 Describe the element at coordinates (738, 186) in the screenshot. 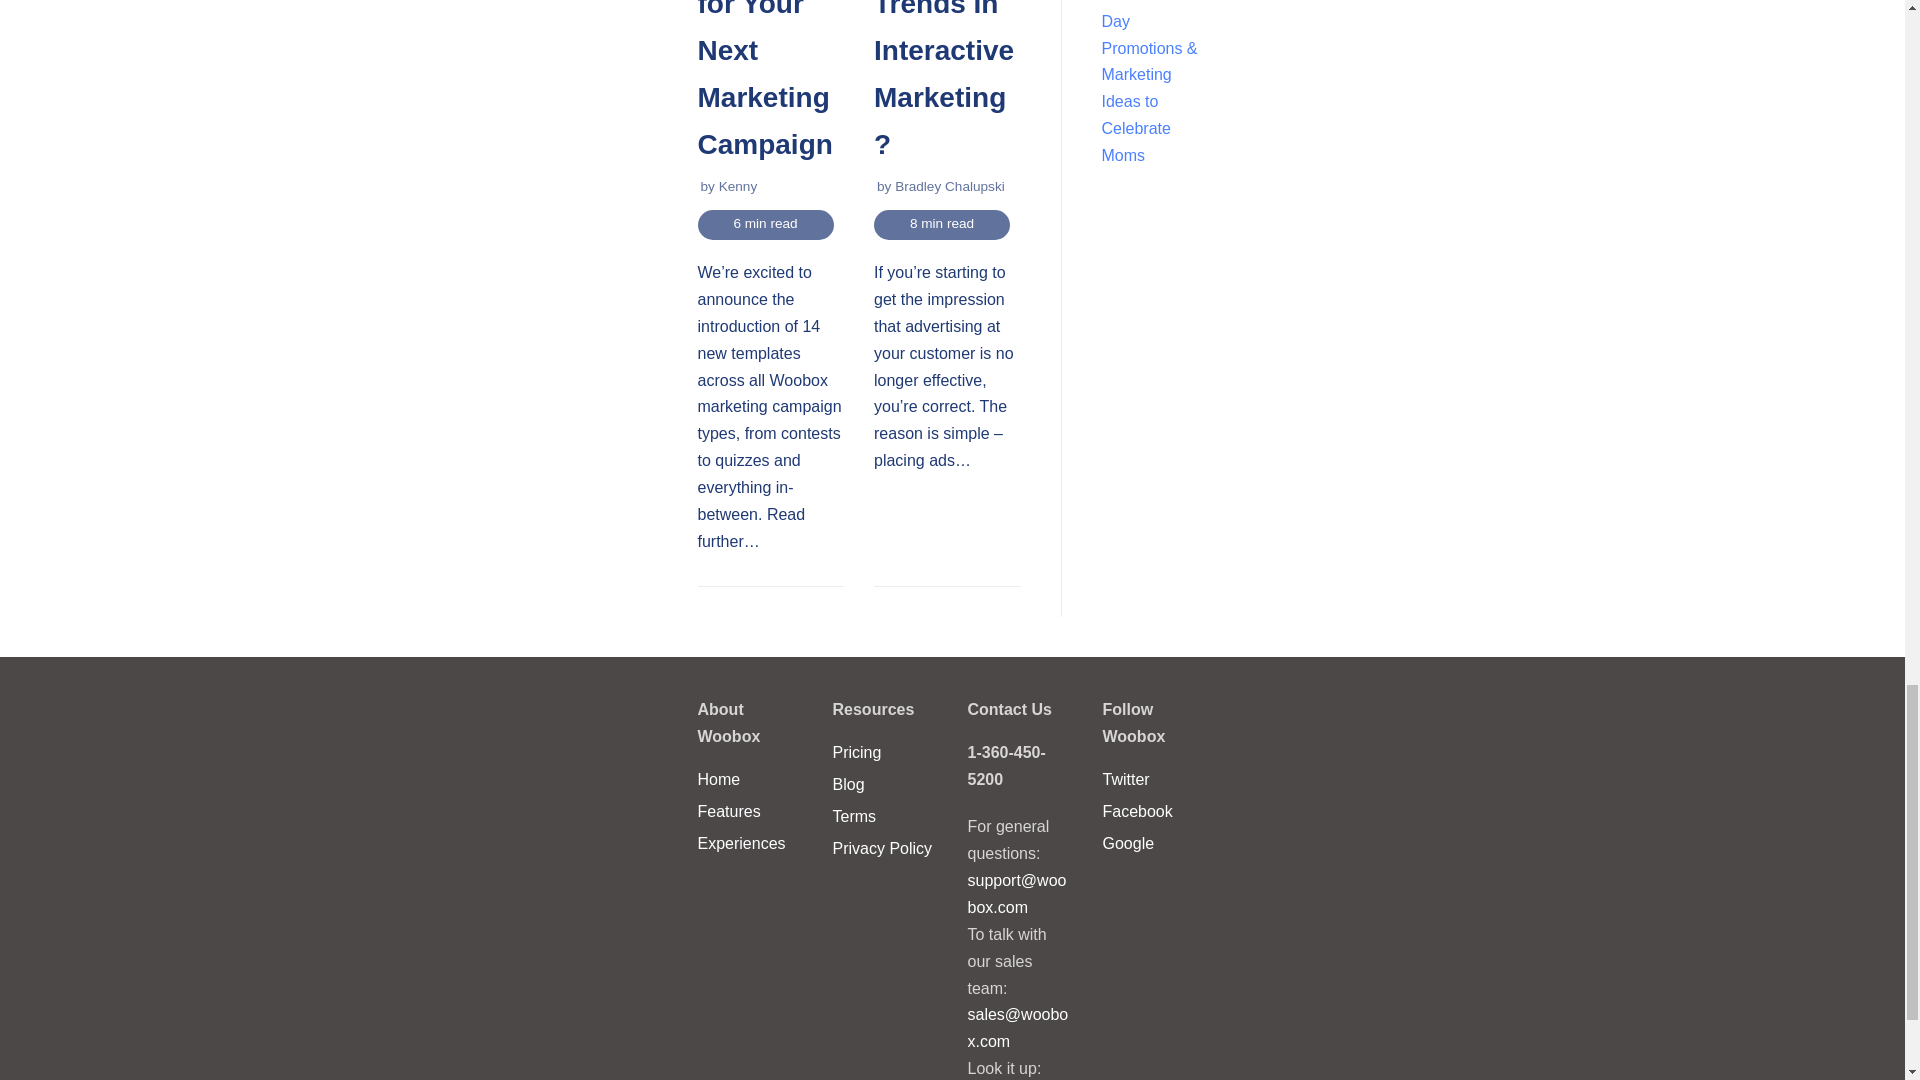

I see `Kenny` at that location.